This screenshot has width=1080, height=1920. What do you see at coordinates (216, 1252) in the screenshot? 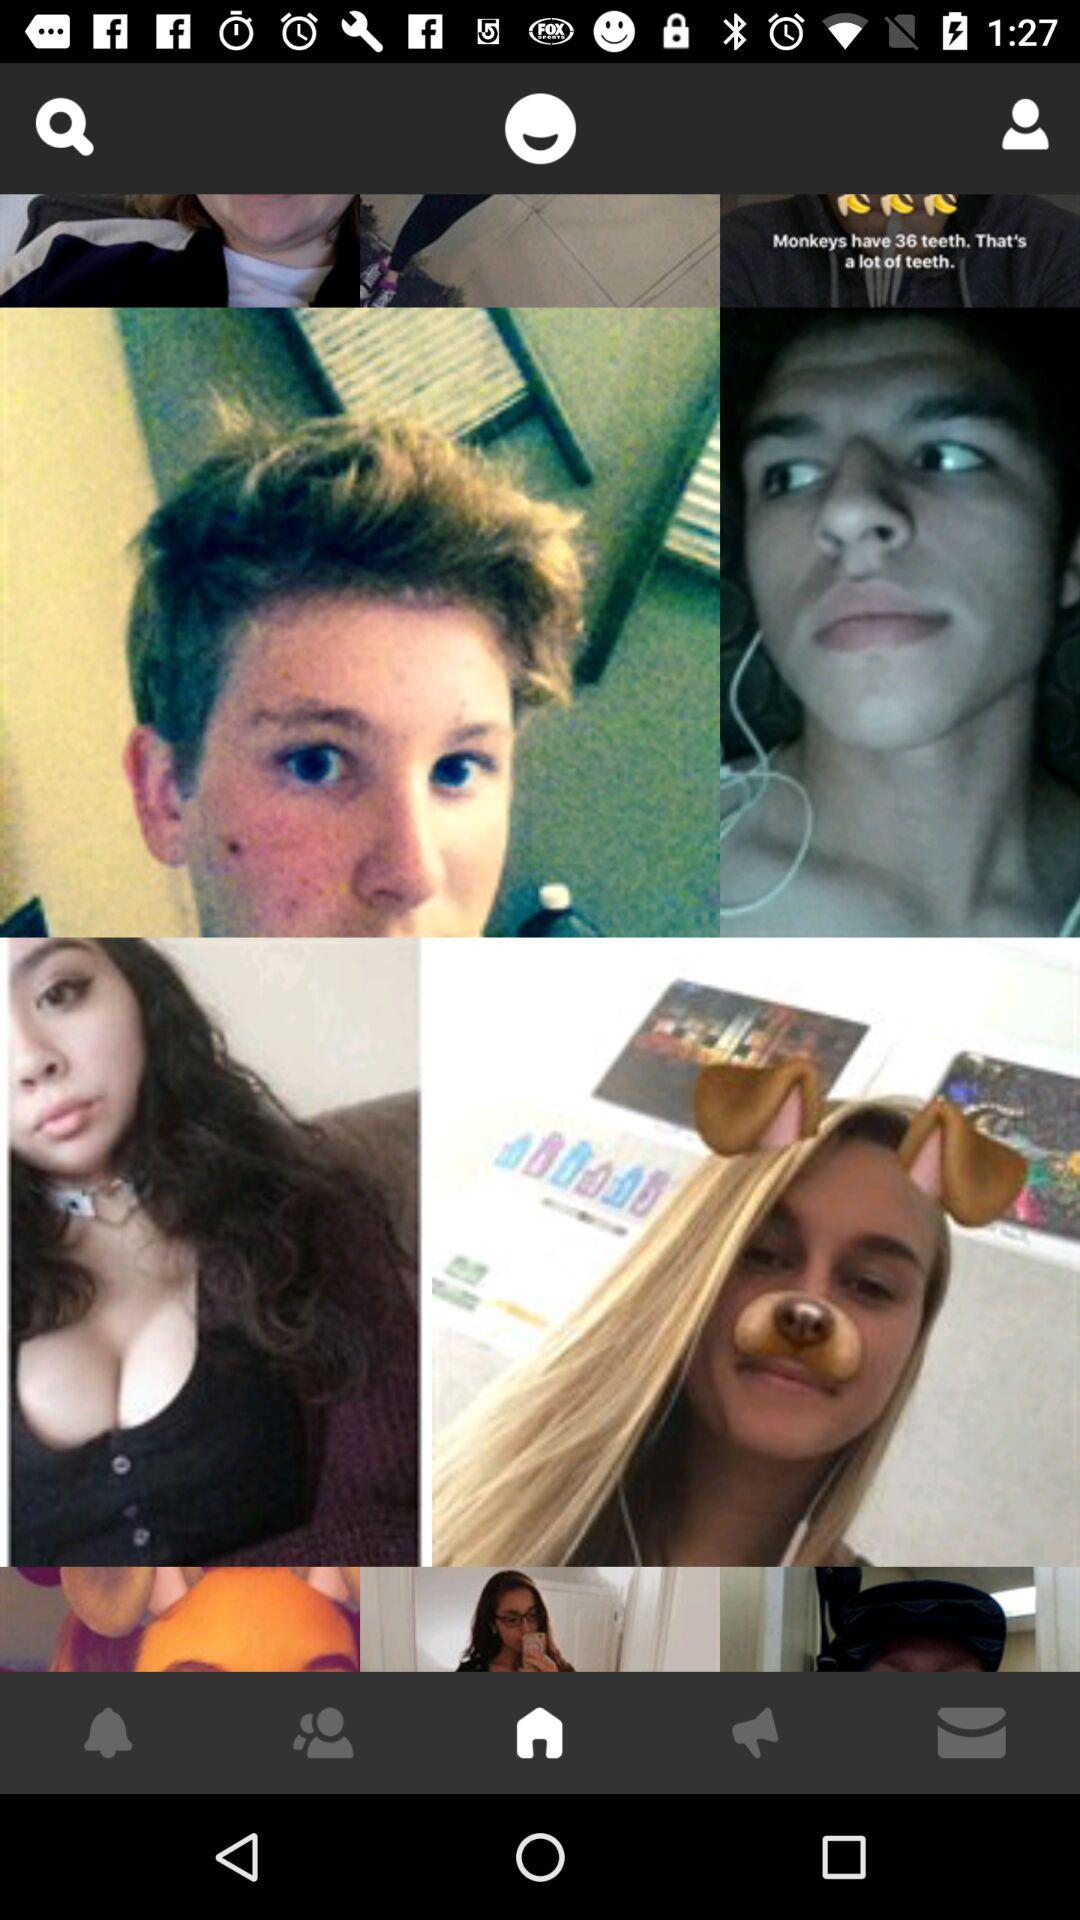
I see `press icon on the left` at bounding box center [216, 1252].